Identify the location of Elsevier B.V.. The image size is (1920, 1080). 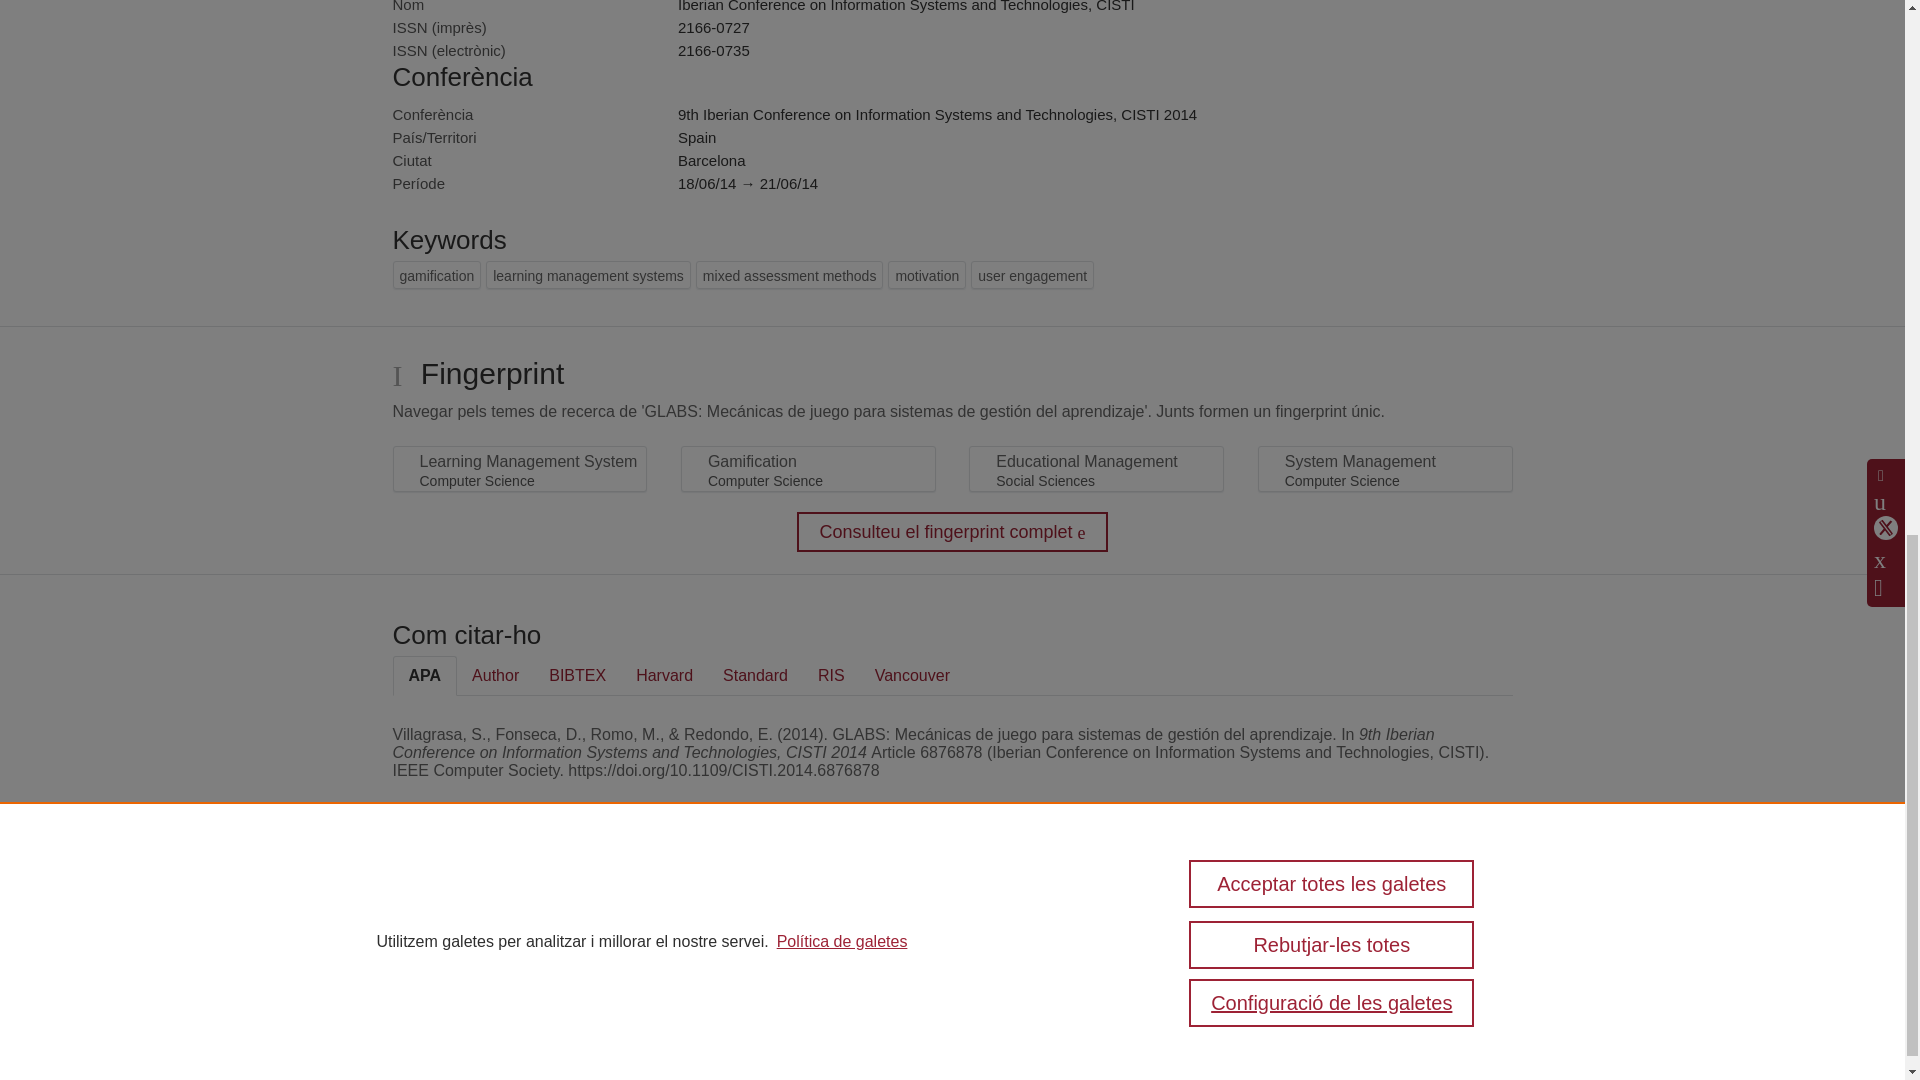
(704, 937).